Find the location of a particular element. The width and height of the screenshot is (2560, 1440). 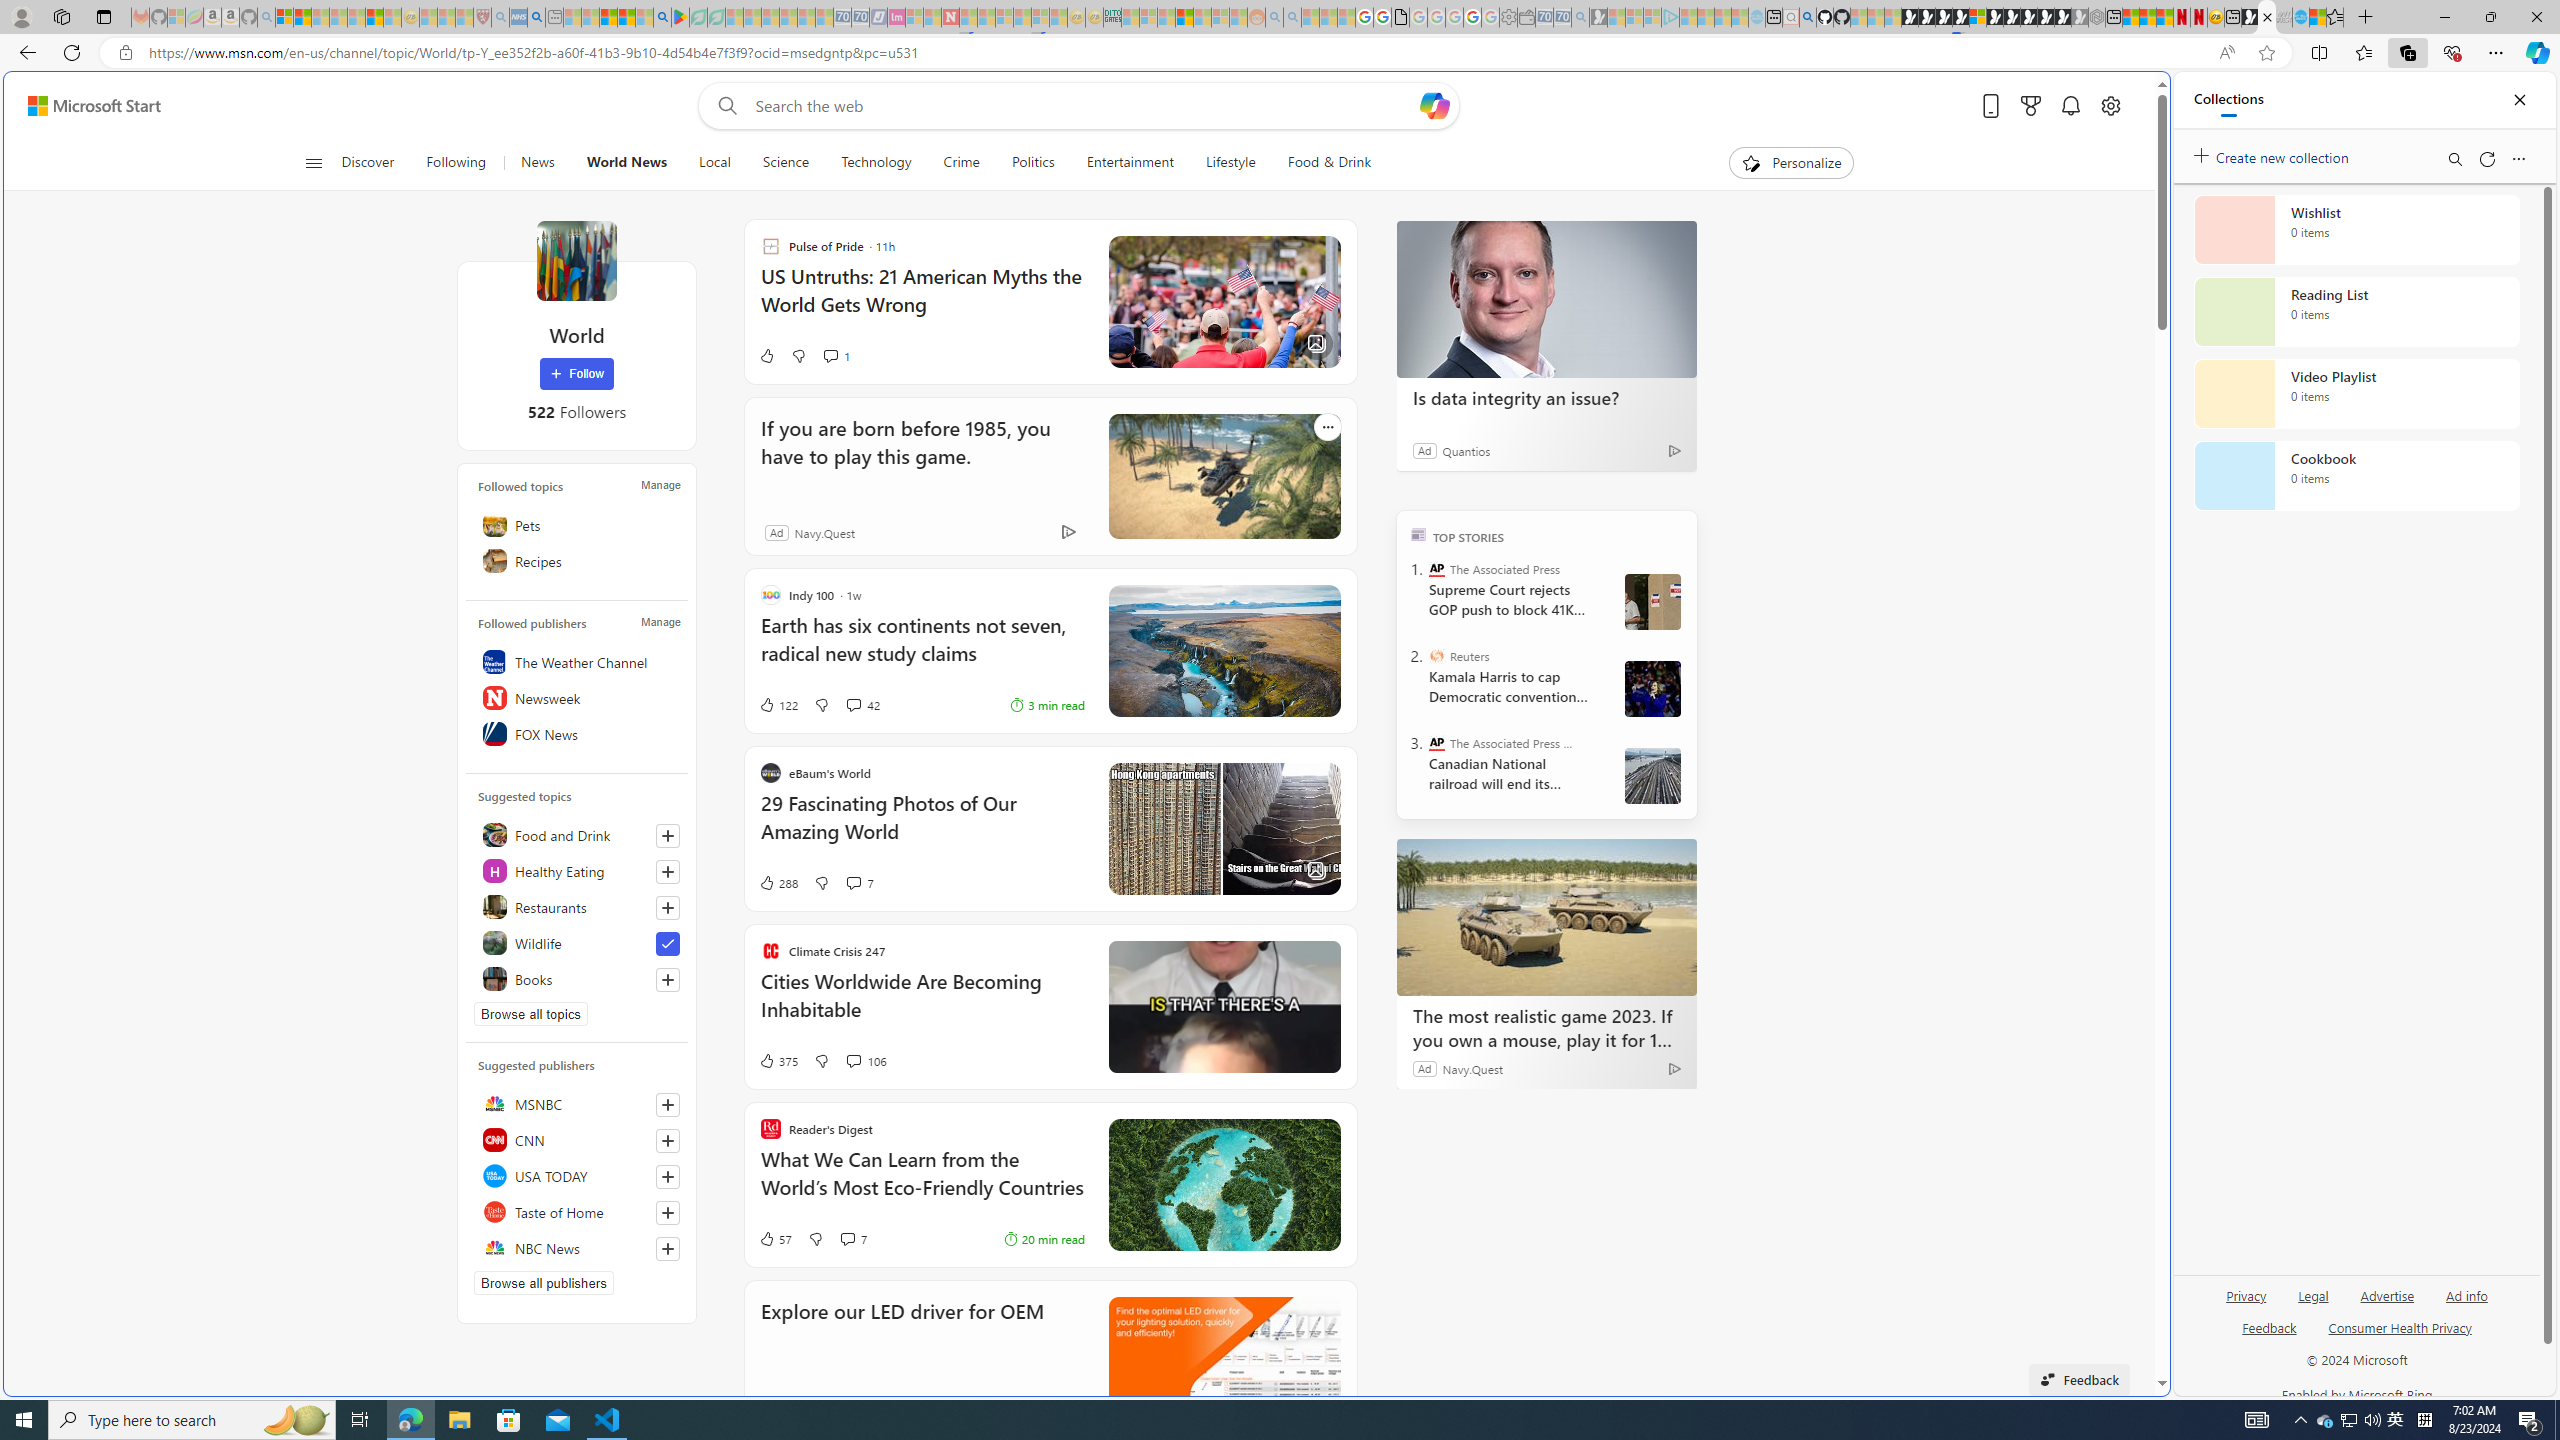

Recipes is located at coordinates (576, 560).